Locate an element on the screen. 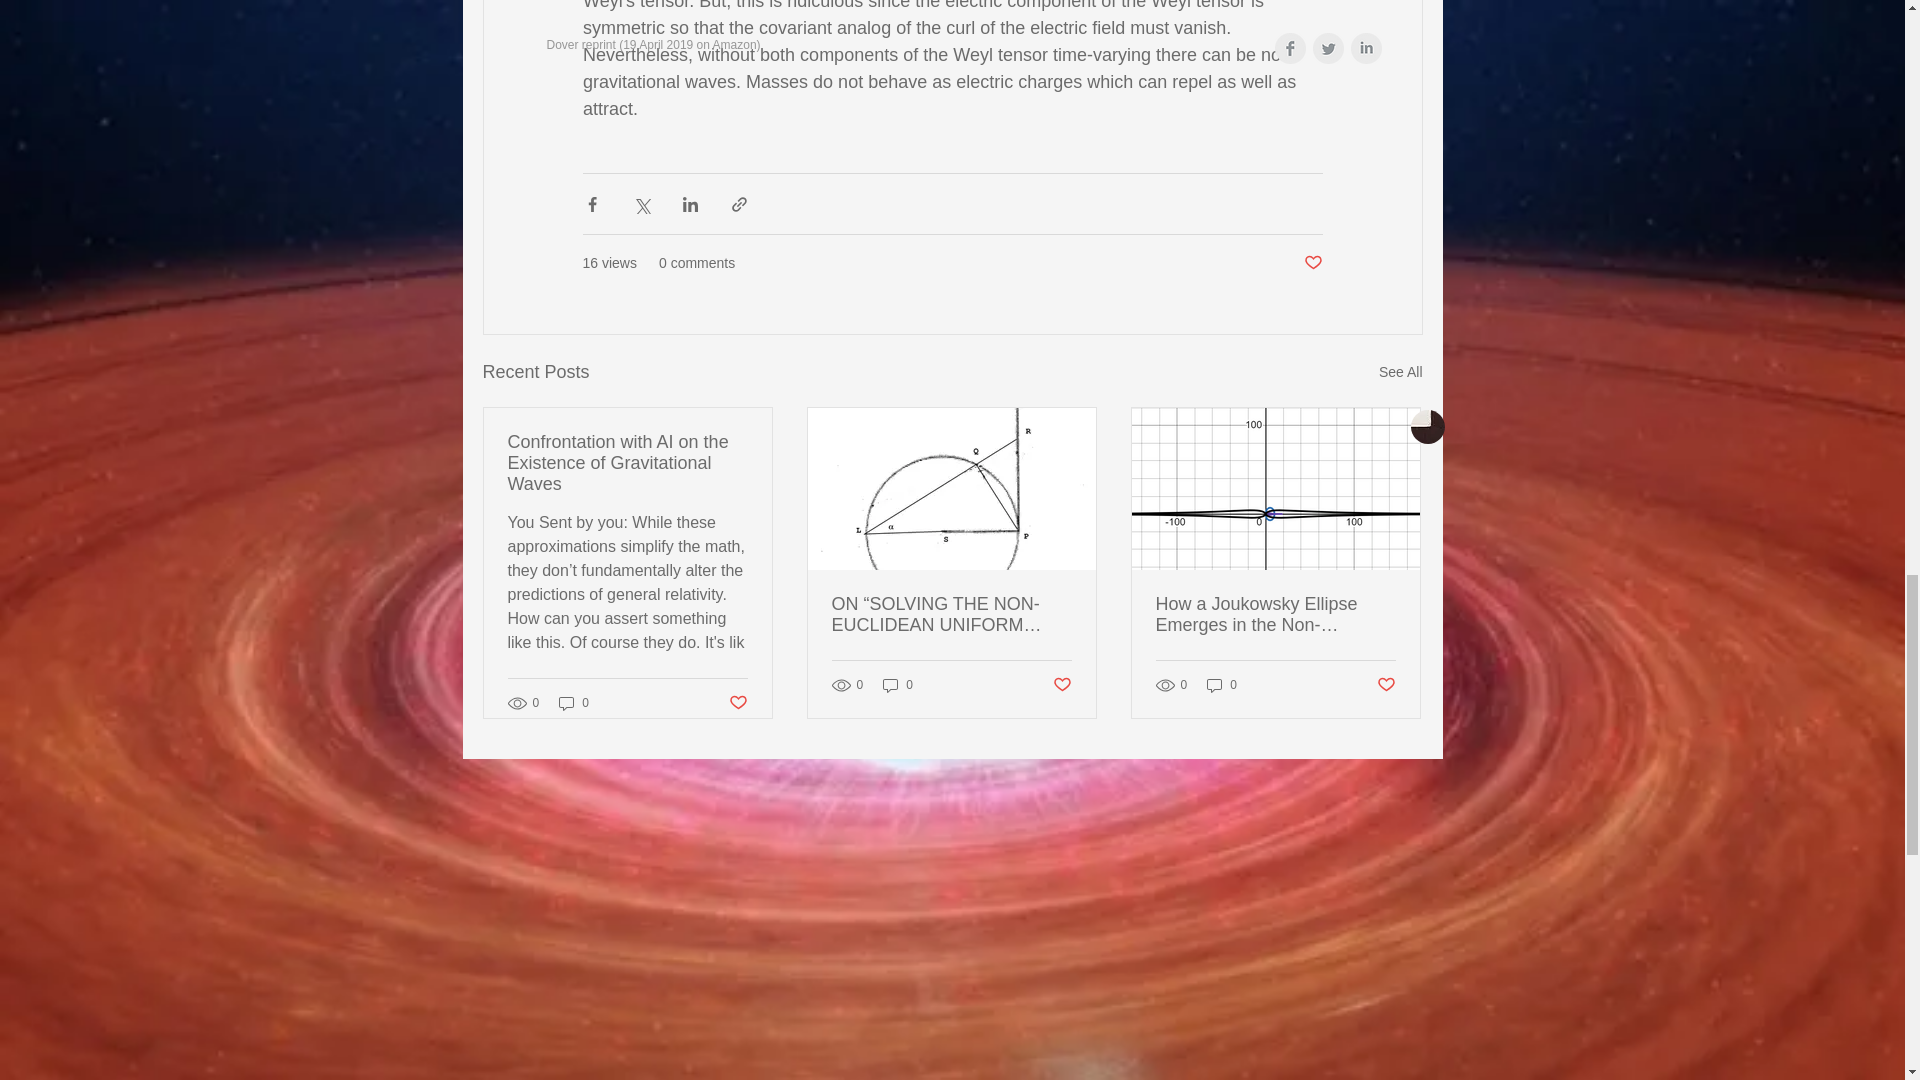 Image resolution: width=1920 pixels, height=1080 pixels. Post not marked as liked is located at coordinates (1386, 684).